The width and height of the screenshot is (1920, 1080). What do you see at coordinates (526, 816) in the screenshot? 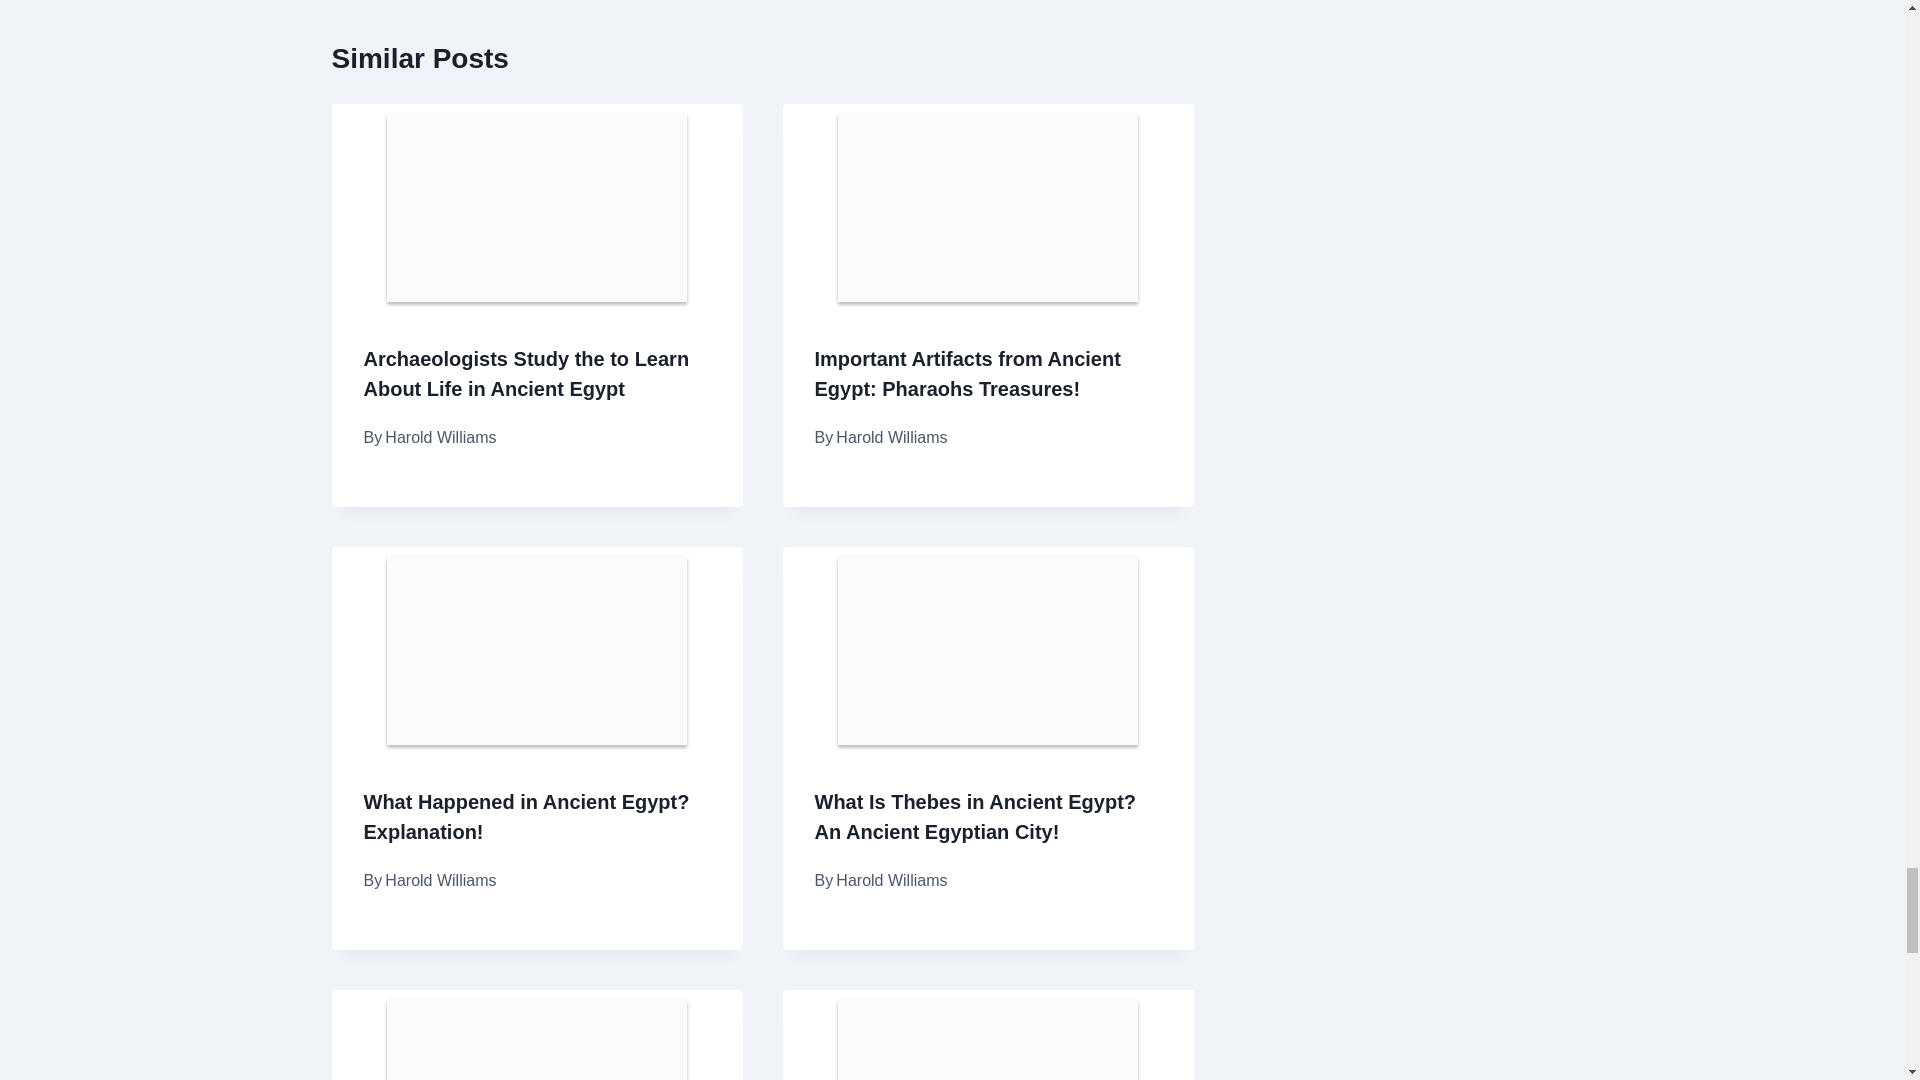
I see `What Happened in Ancient Egypt? Explanation!` at bounding box center [526, 816].